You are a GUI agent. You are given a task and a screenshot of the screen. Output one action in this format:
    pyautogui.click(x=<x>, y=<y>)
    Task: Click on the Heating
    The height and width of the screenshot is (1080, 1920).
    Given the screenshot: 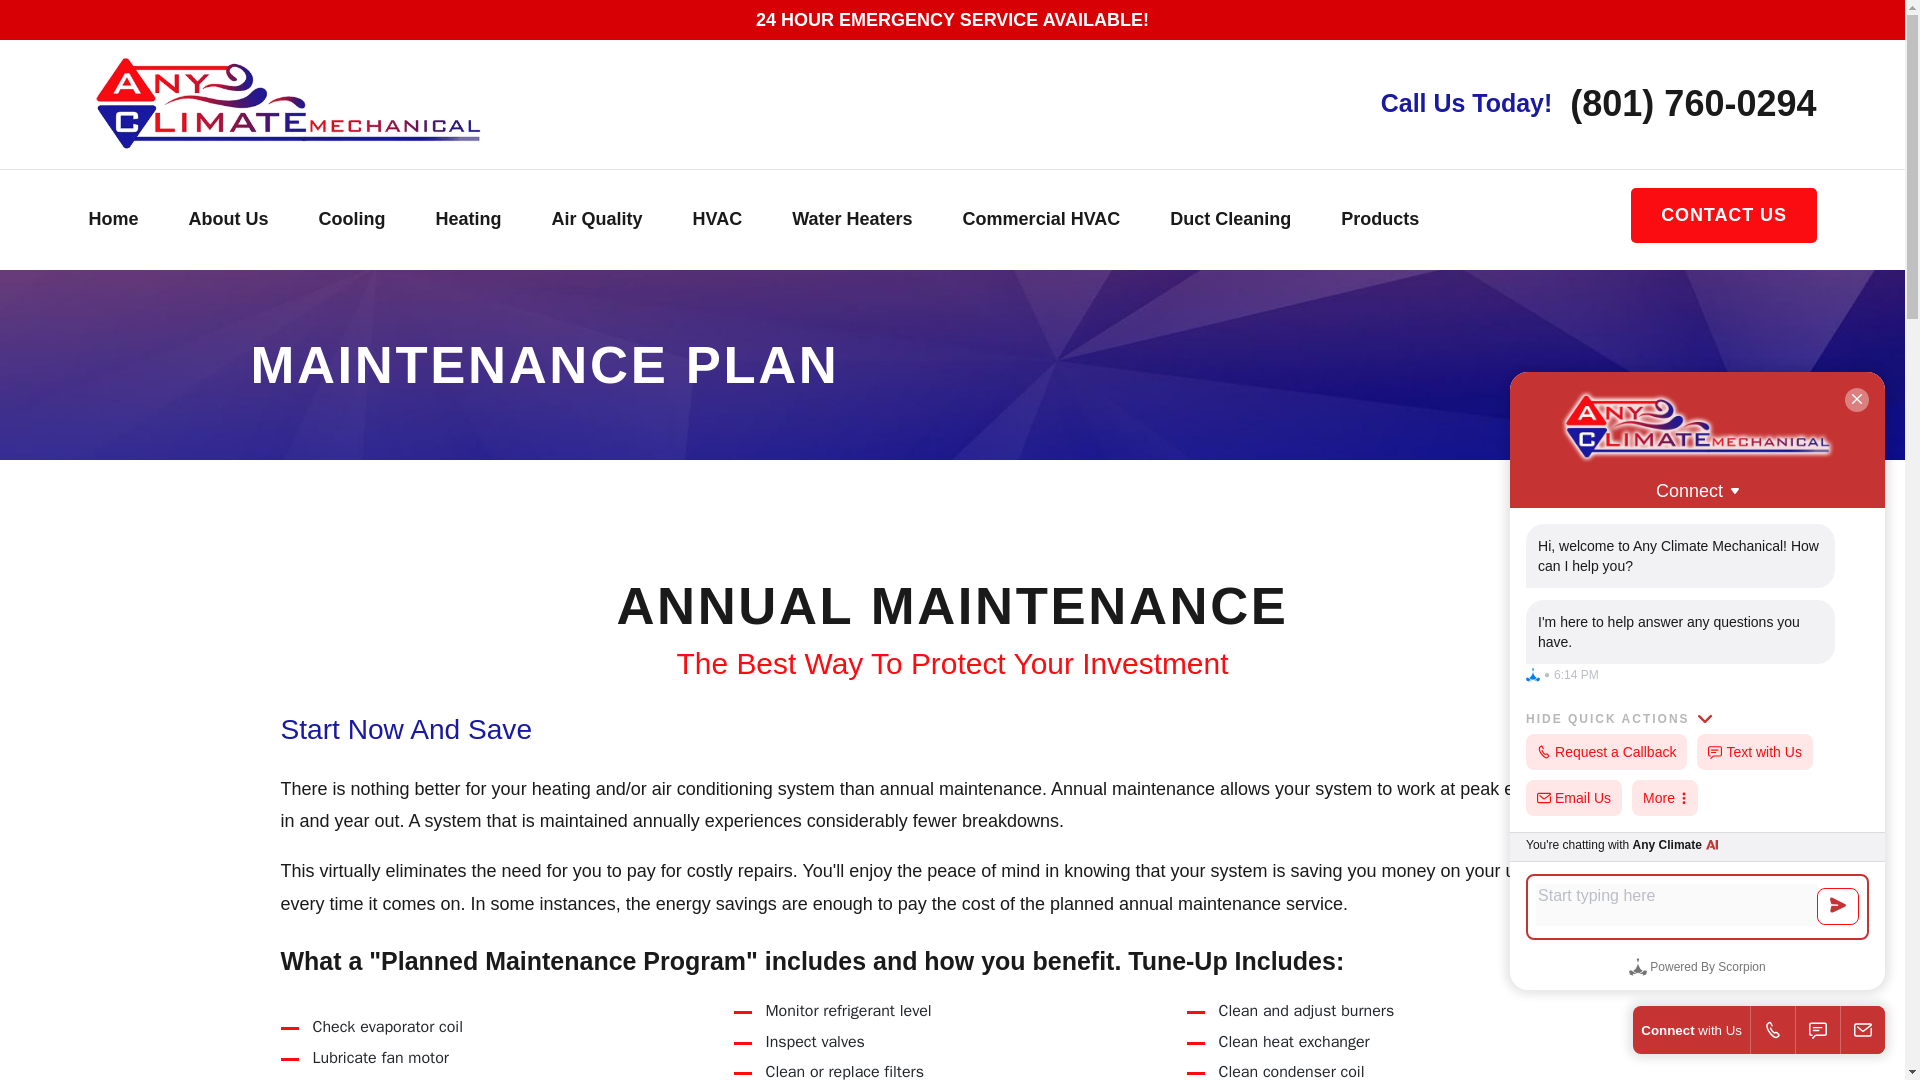 What is the action you would take?
    pyautogui.click(x=468, y=220)
    